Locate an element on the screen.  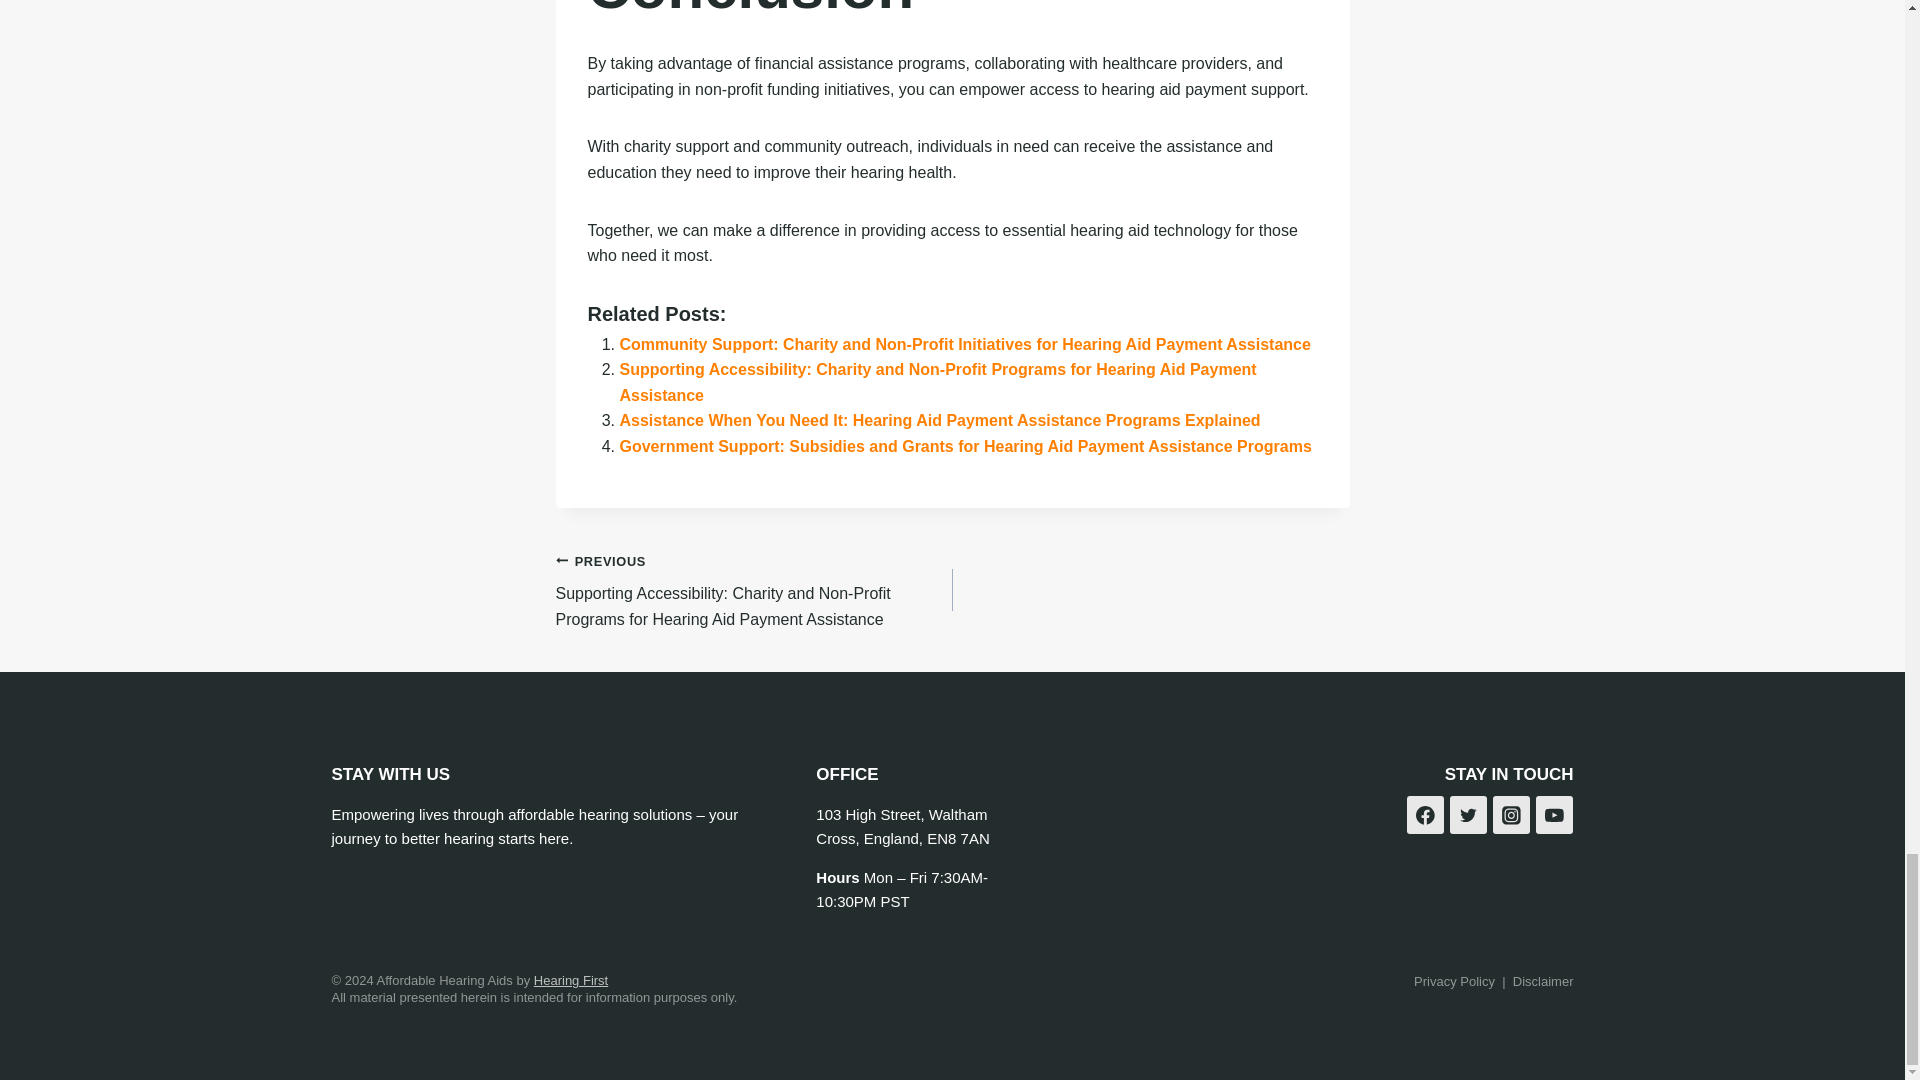
Privacy Policy is located at coordinates (1454, 982).